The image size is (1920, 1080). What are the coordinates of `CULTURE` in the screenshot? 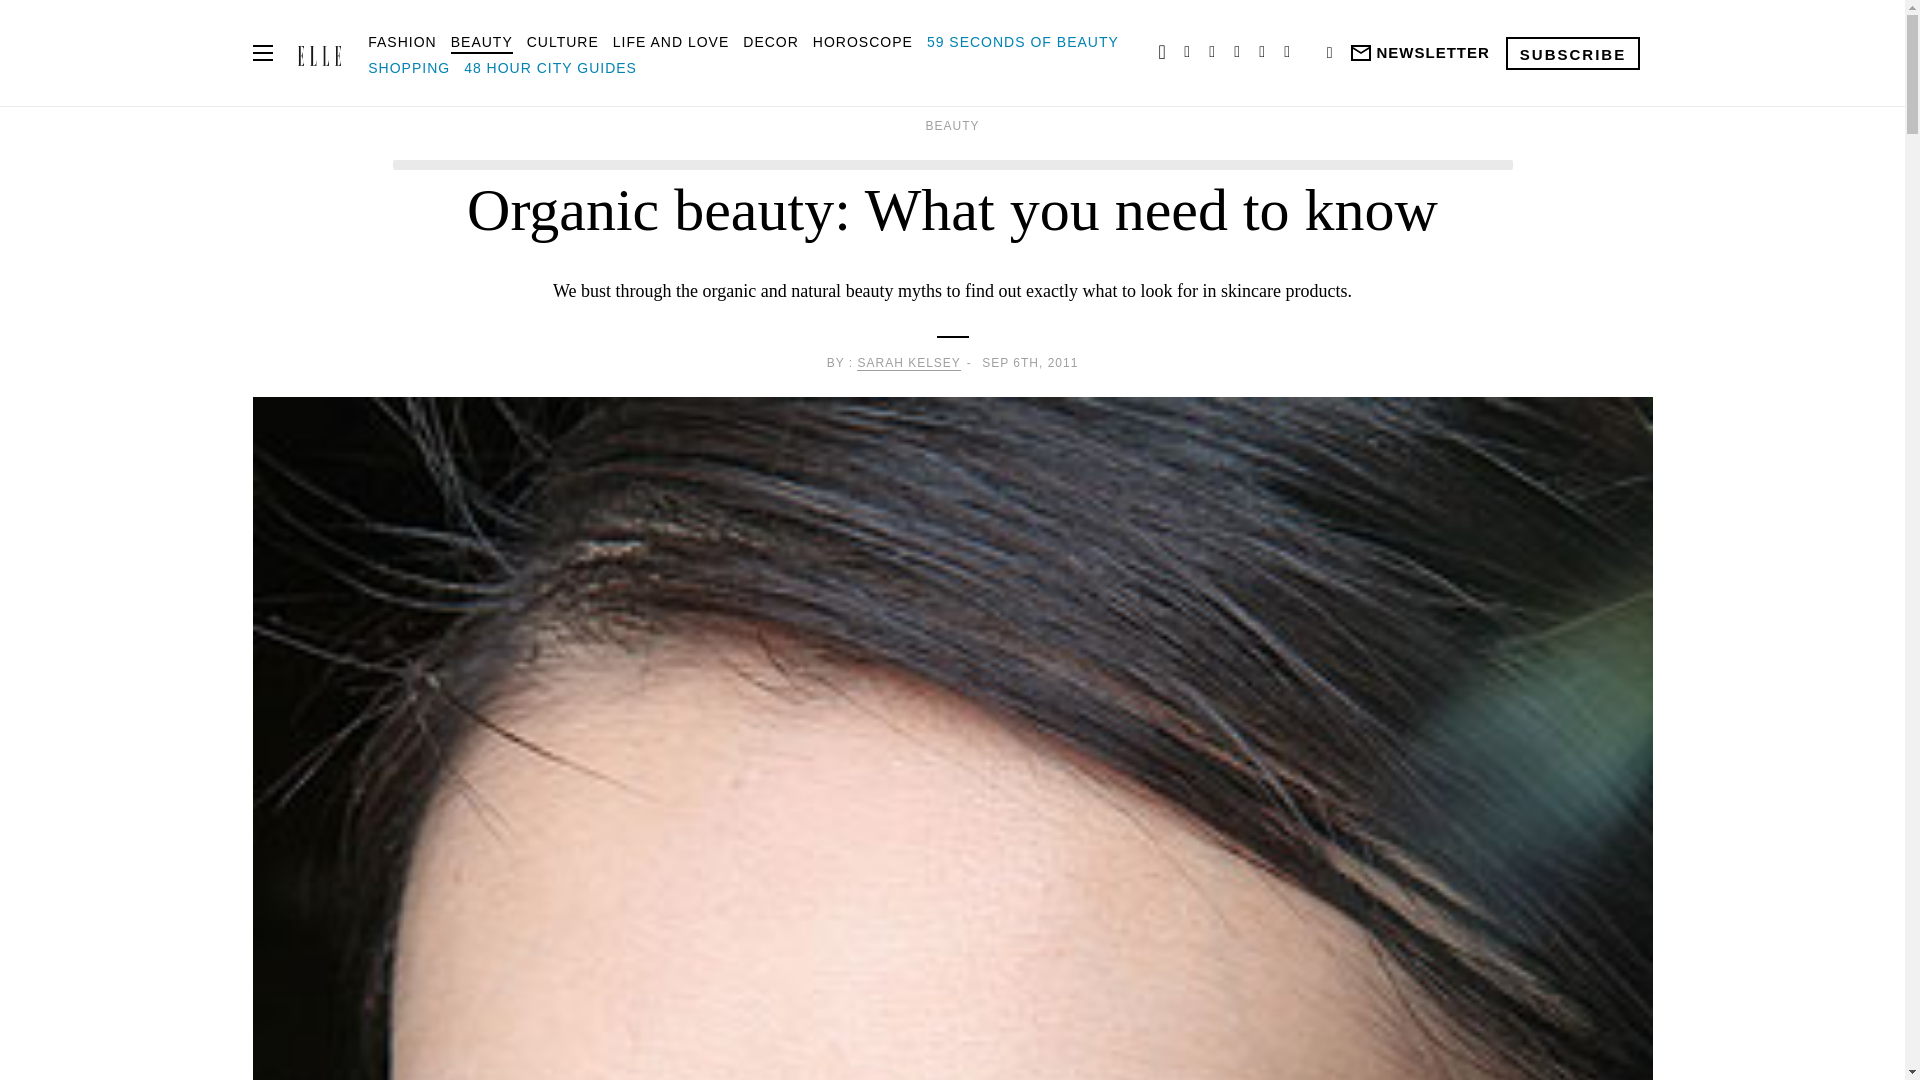 It's located at (562, 41).